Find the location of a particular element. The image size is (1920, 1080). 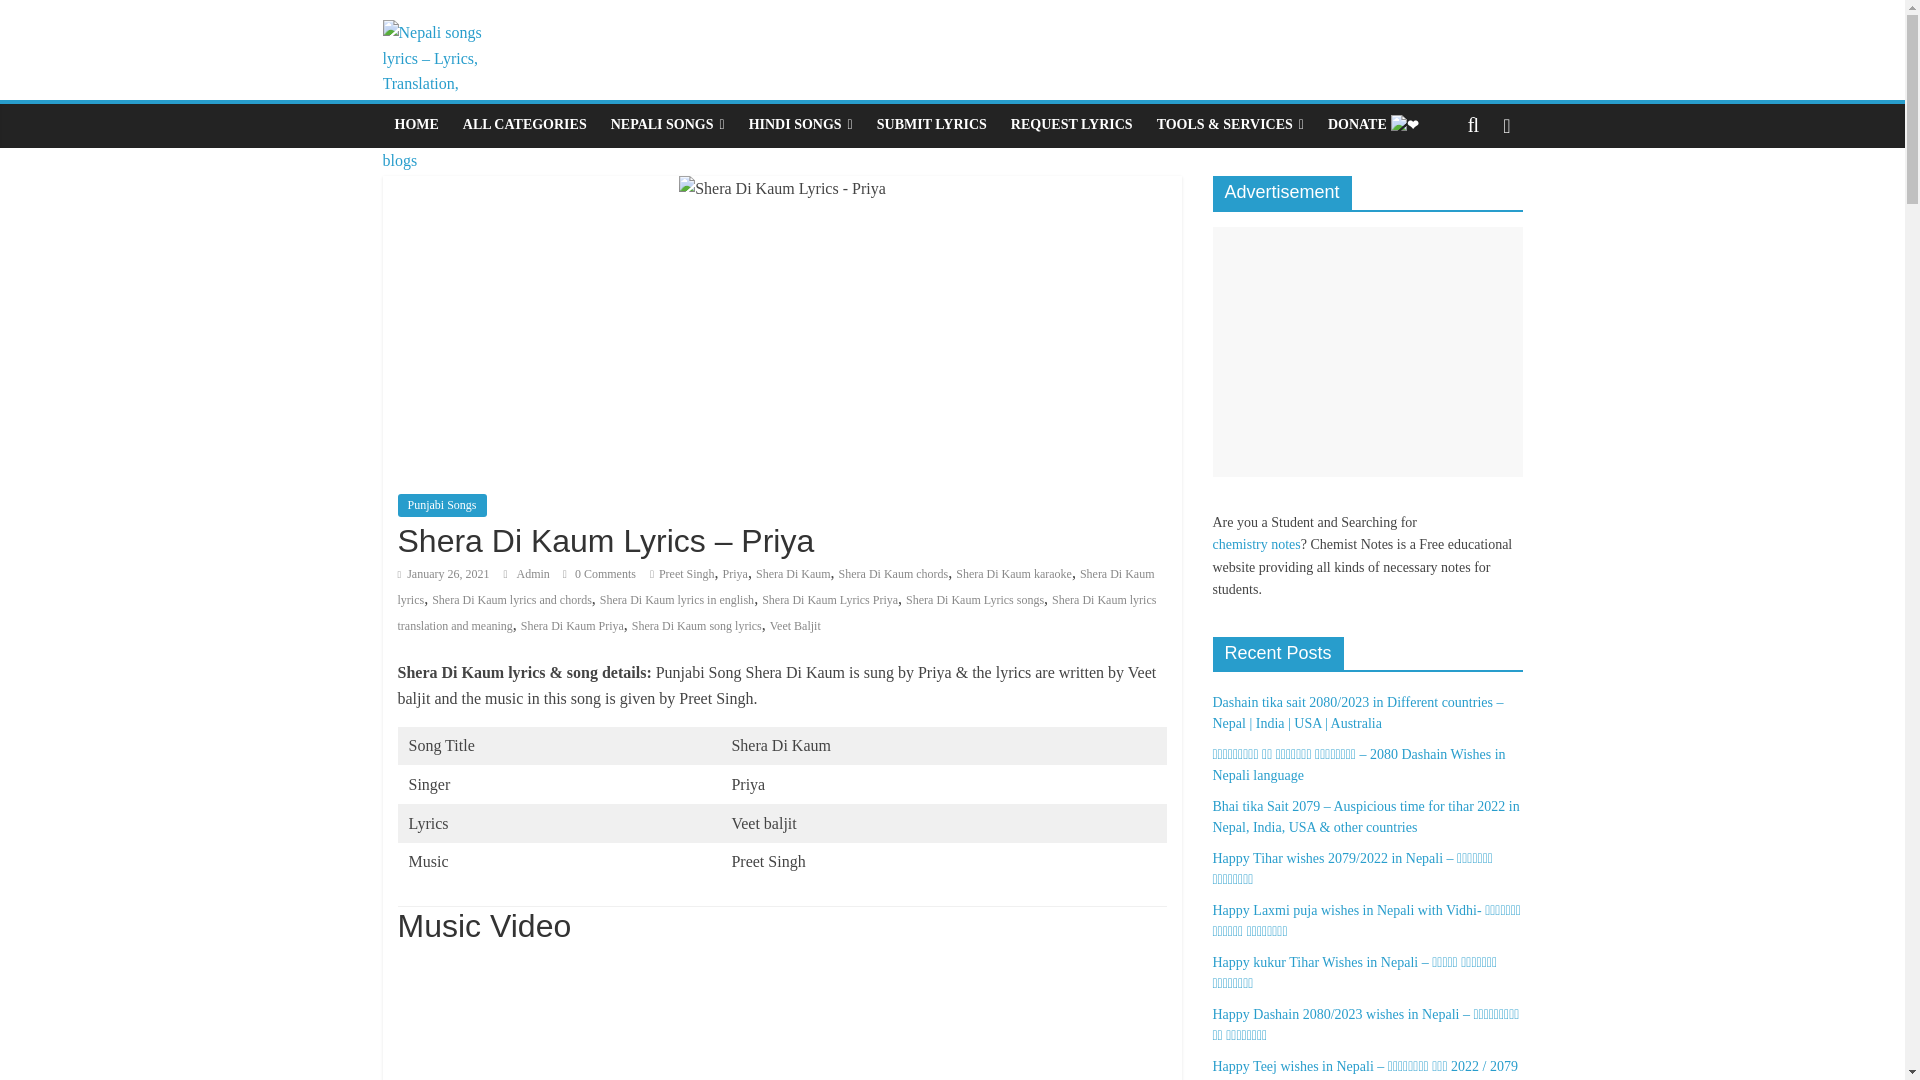

Admin is located at coordinates (534, 574).